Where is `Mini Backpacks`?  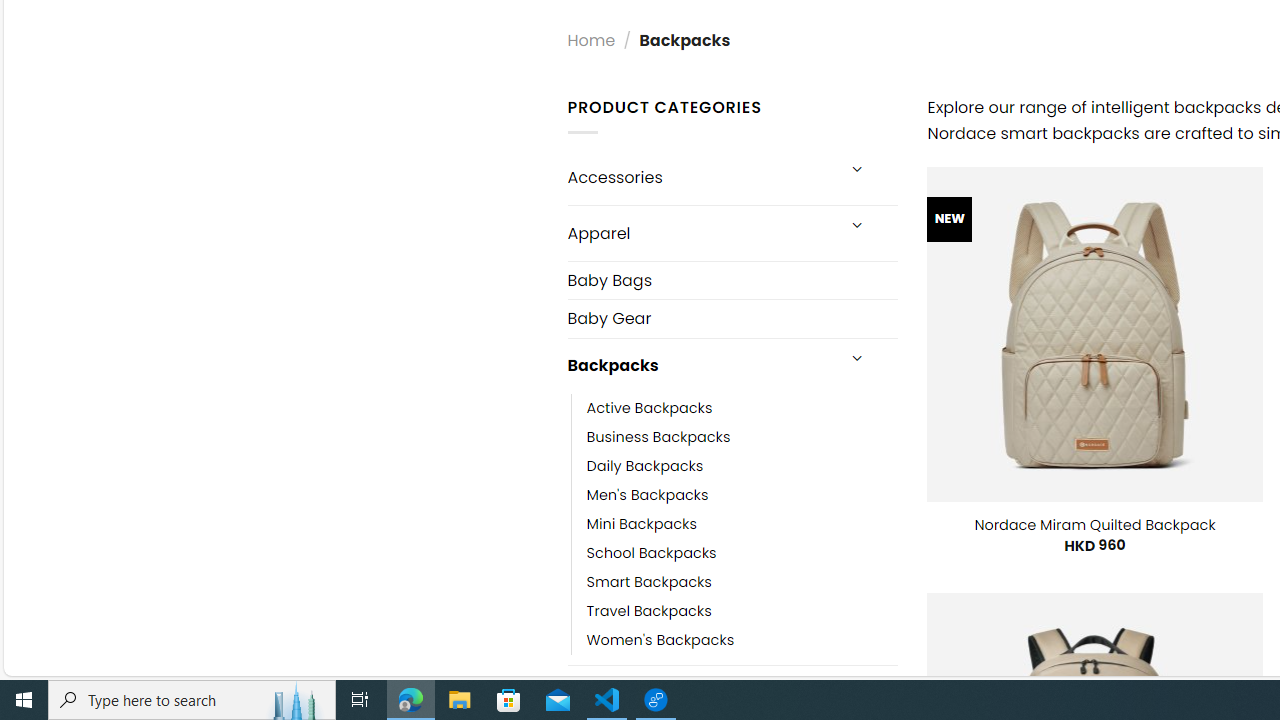 Mini Backpacks is located at coordinates (742, 524).